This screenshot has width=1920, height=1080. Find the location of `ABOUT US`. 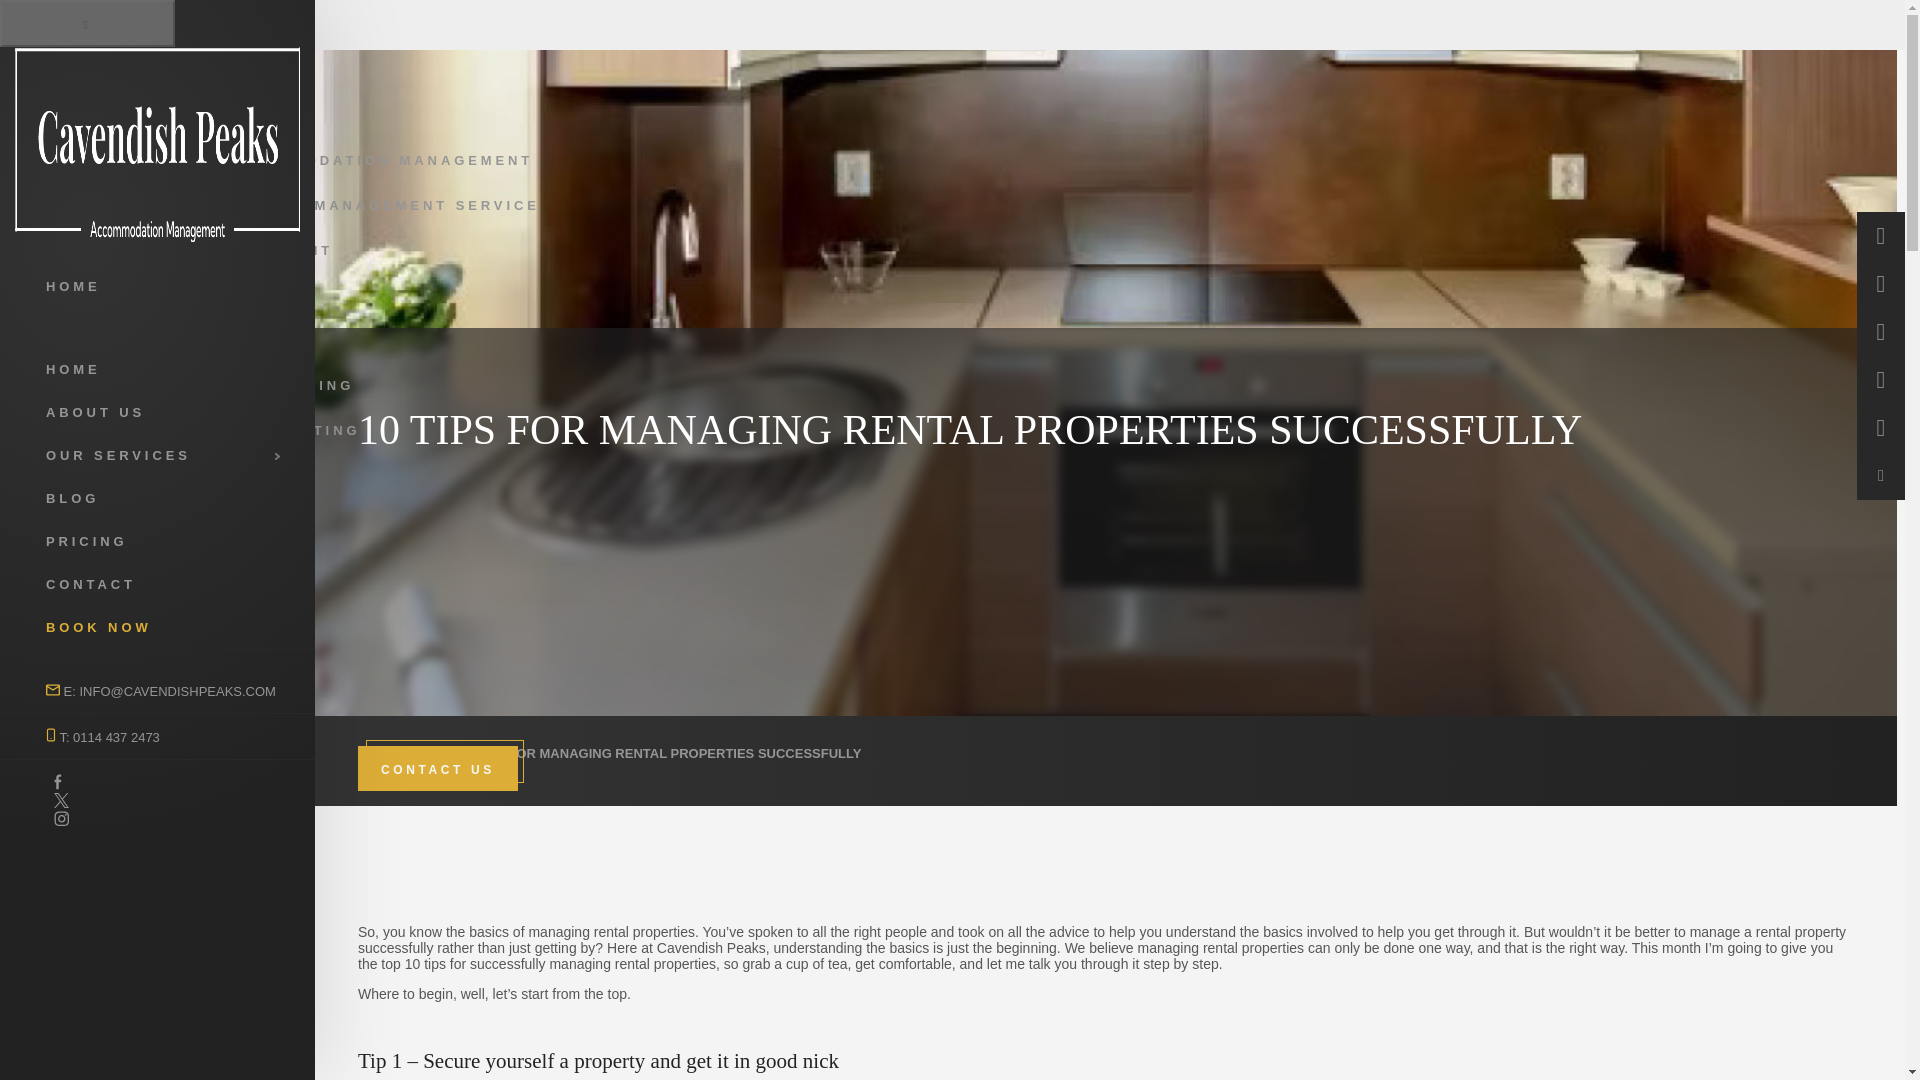

ABOUT US is located at coordinates (164, 412).